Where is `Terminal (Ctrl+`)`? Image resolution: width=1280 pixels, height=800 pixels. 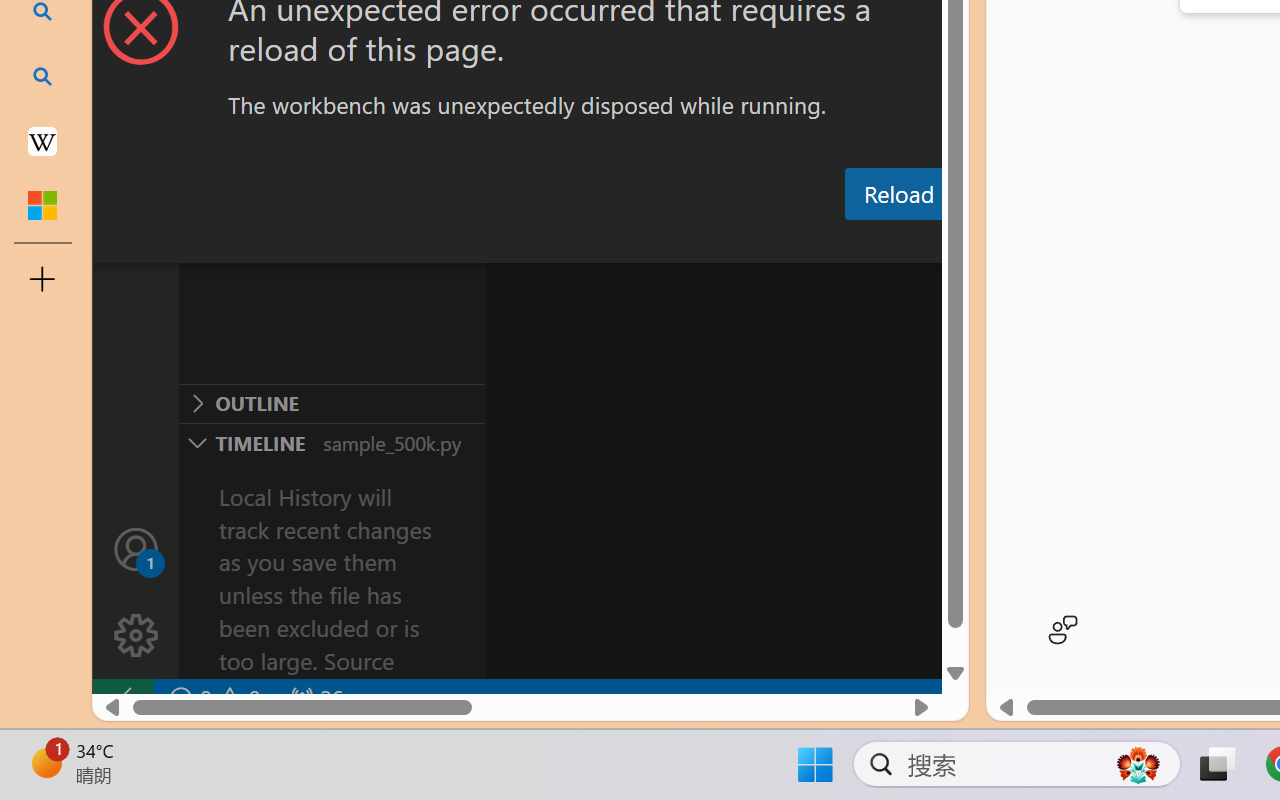 Terminal (Ctrl+`) is located at coordinates (1021, 243).